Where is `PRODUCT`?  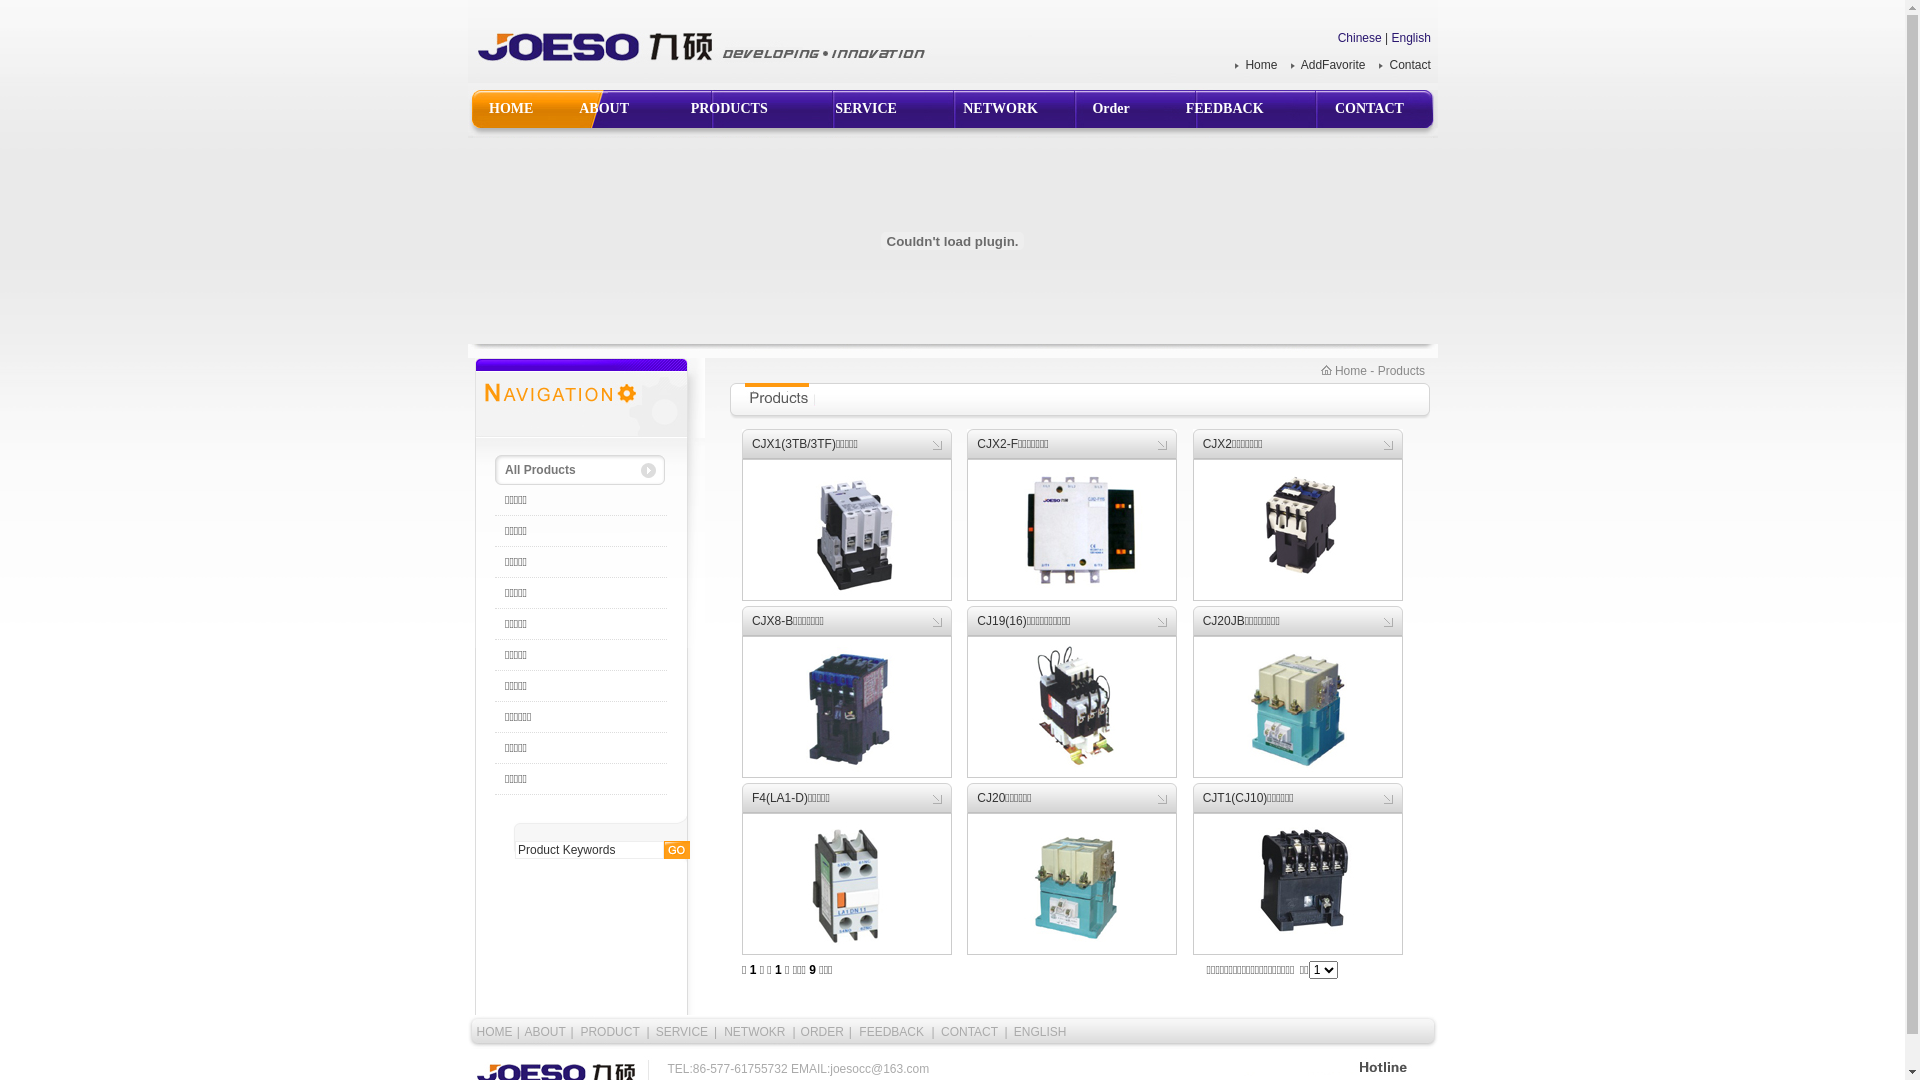 PRODUCT is located at coordinates (610, 1032).